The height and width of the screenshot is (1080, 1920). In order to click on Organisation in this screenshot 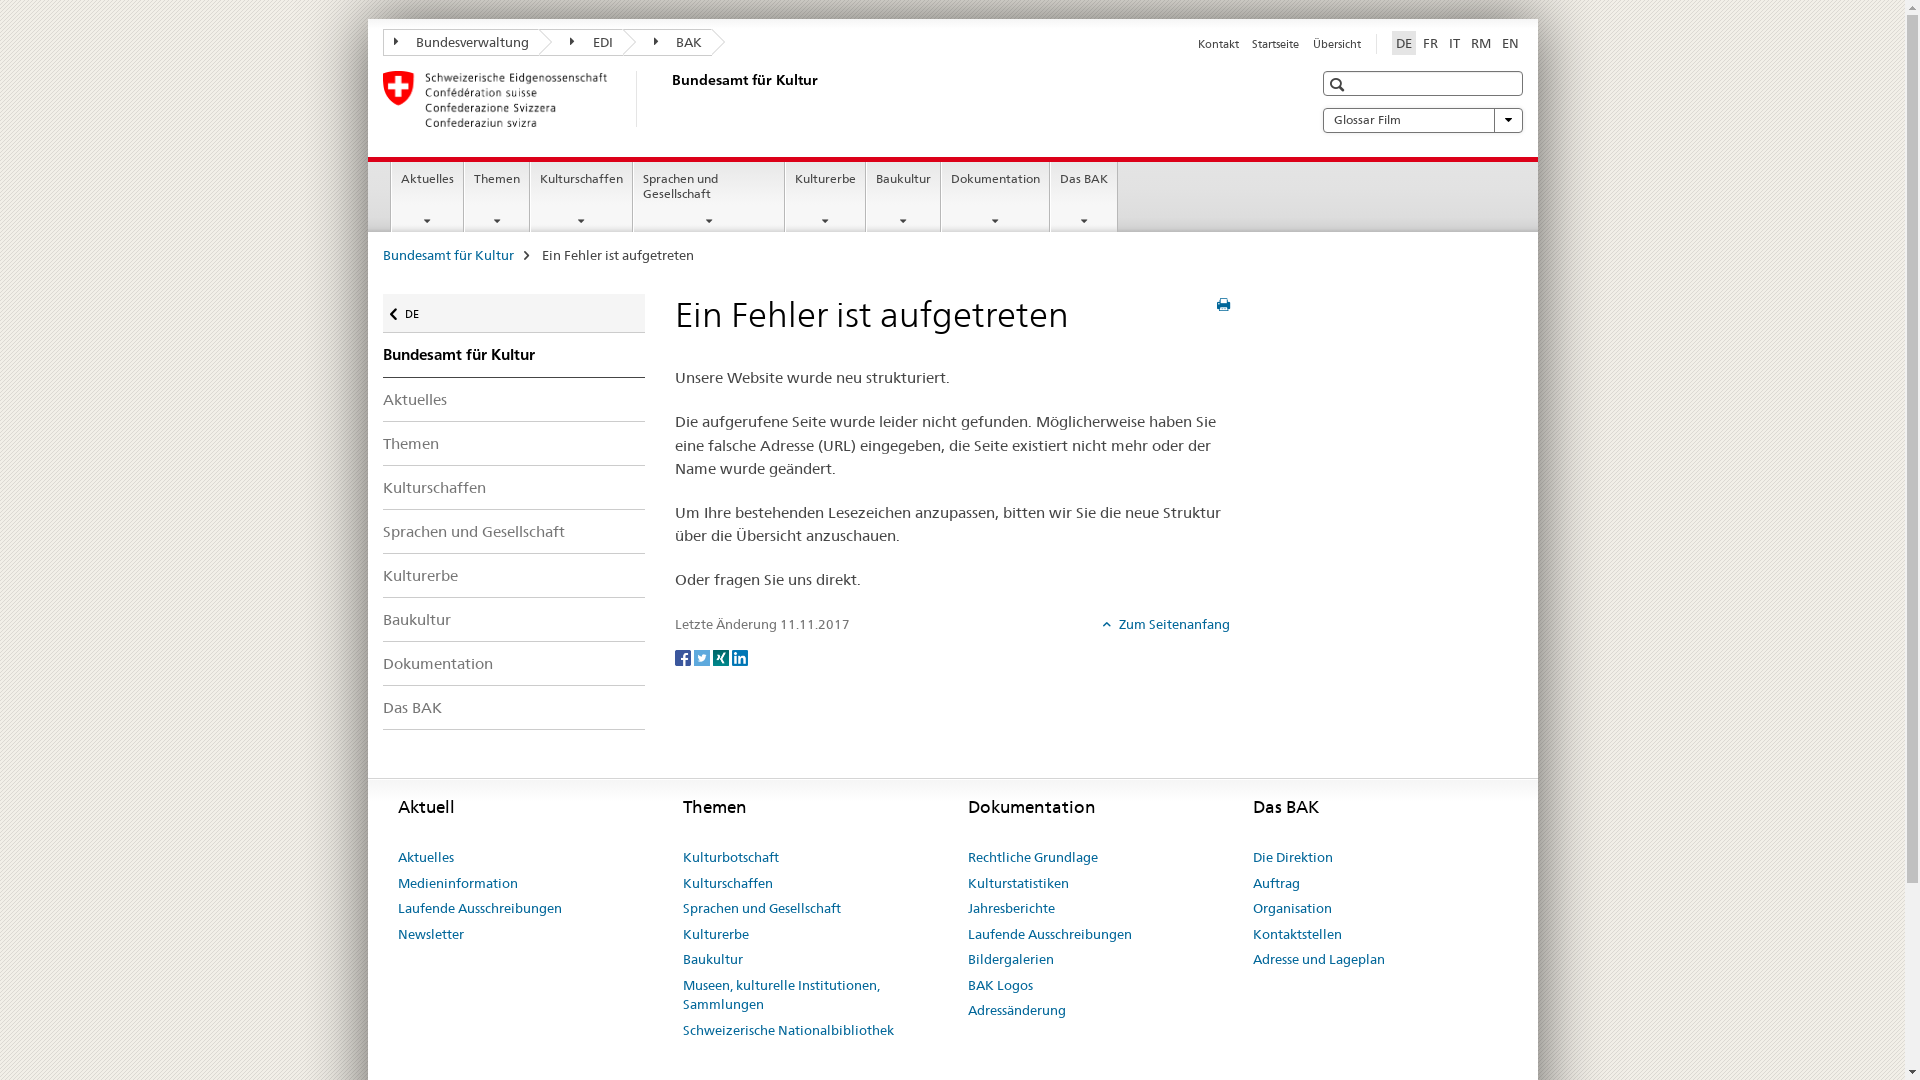, I will do `click(1292, 909)`.